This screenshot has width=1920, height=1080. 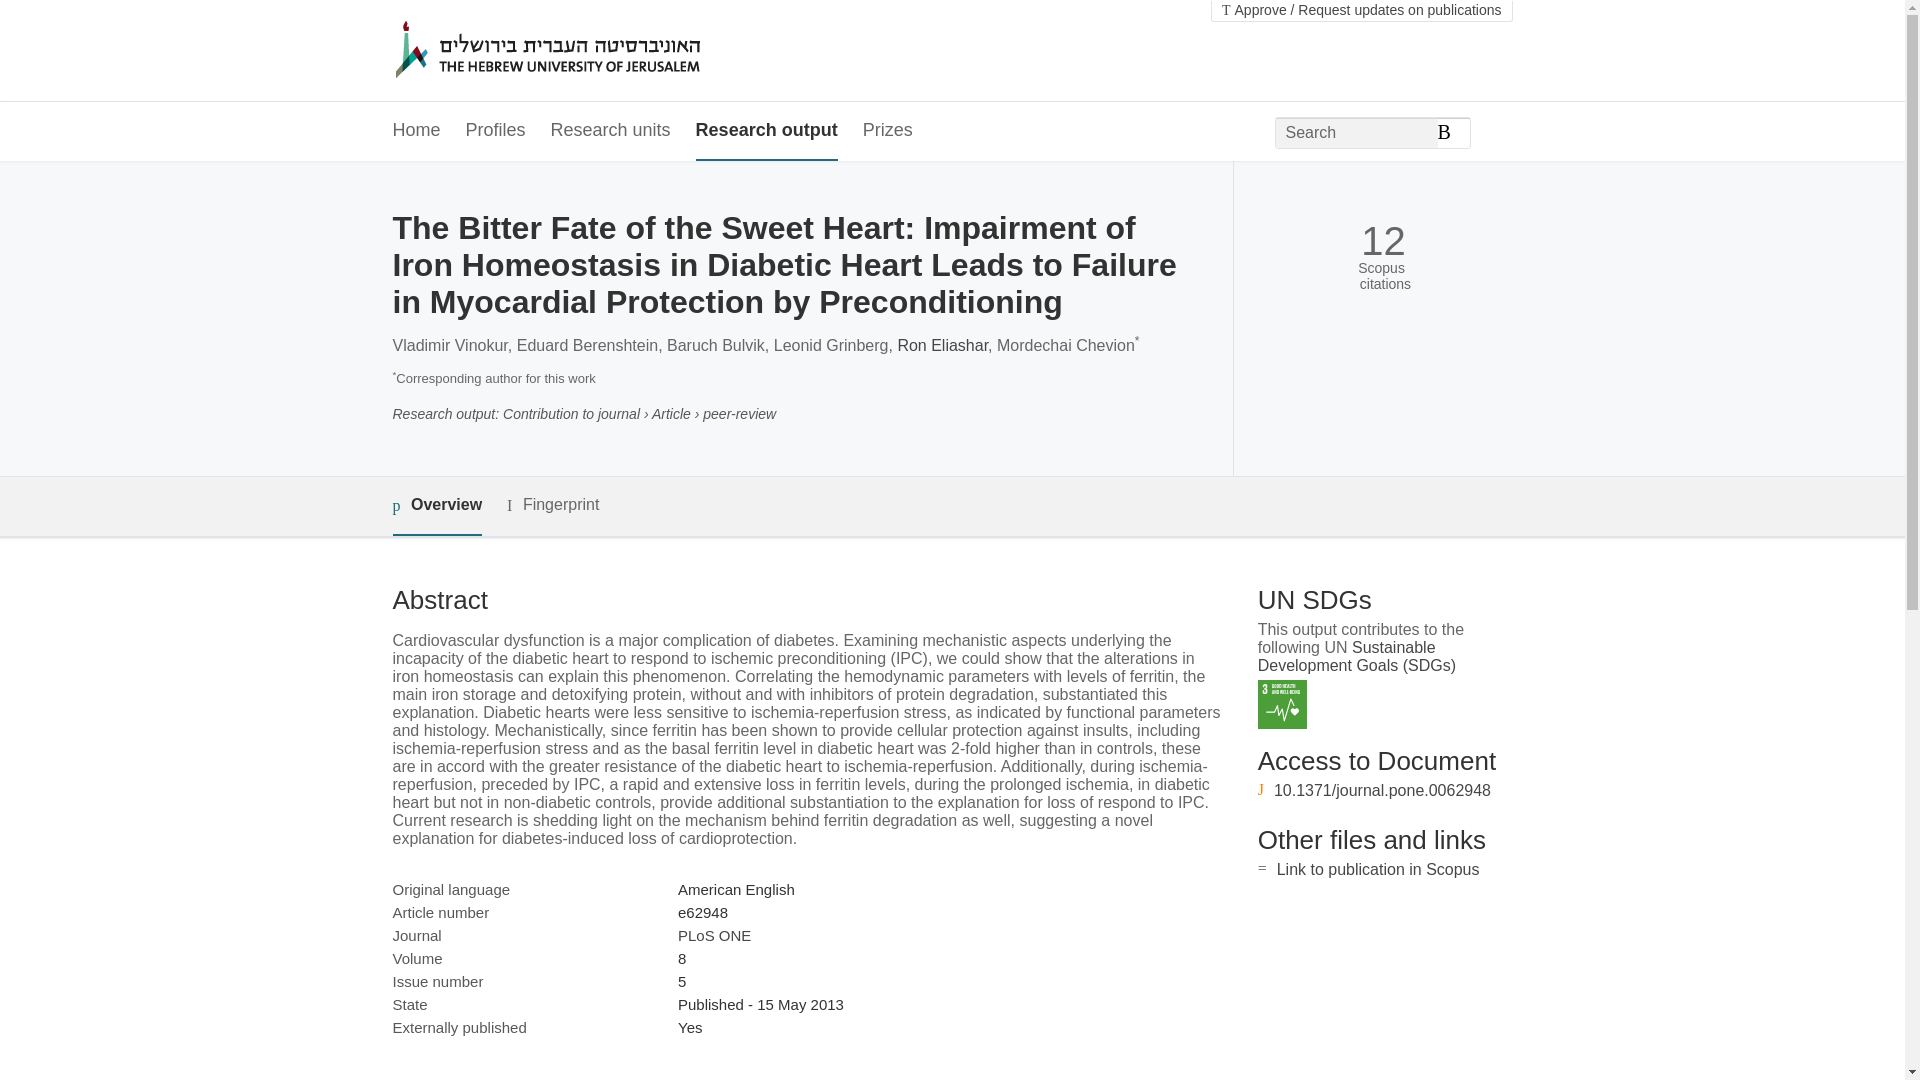 I want to click on Link to publication in Scopus, so click(x=1378, y=869).